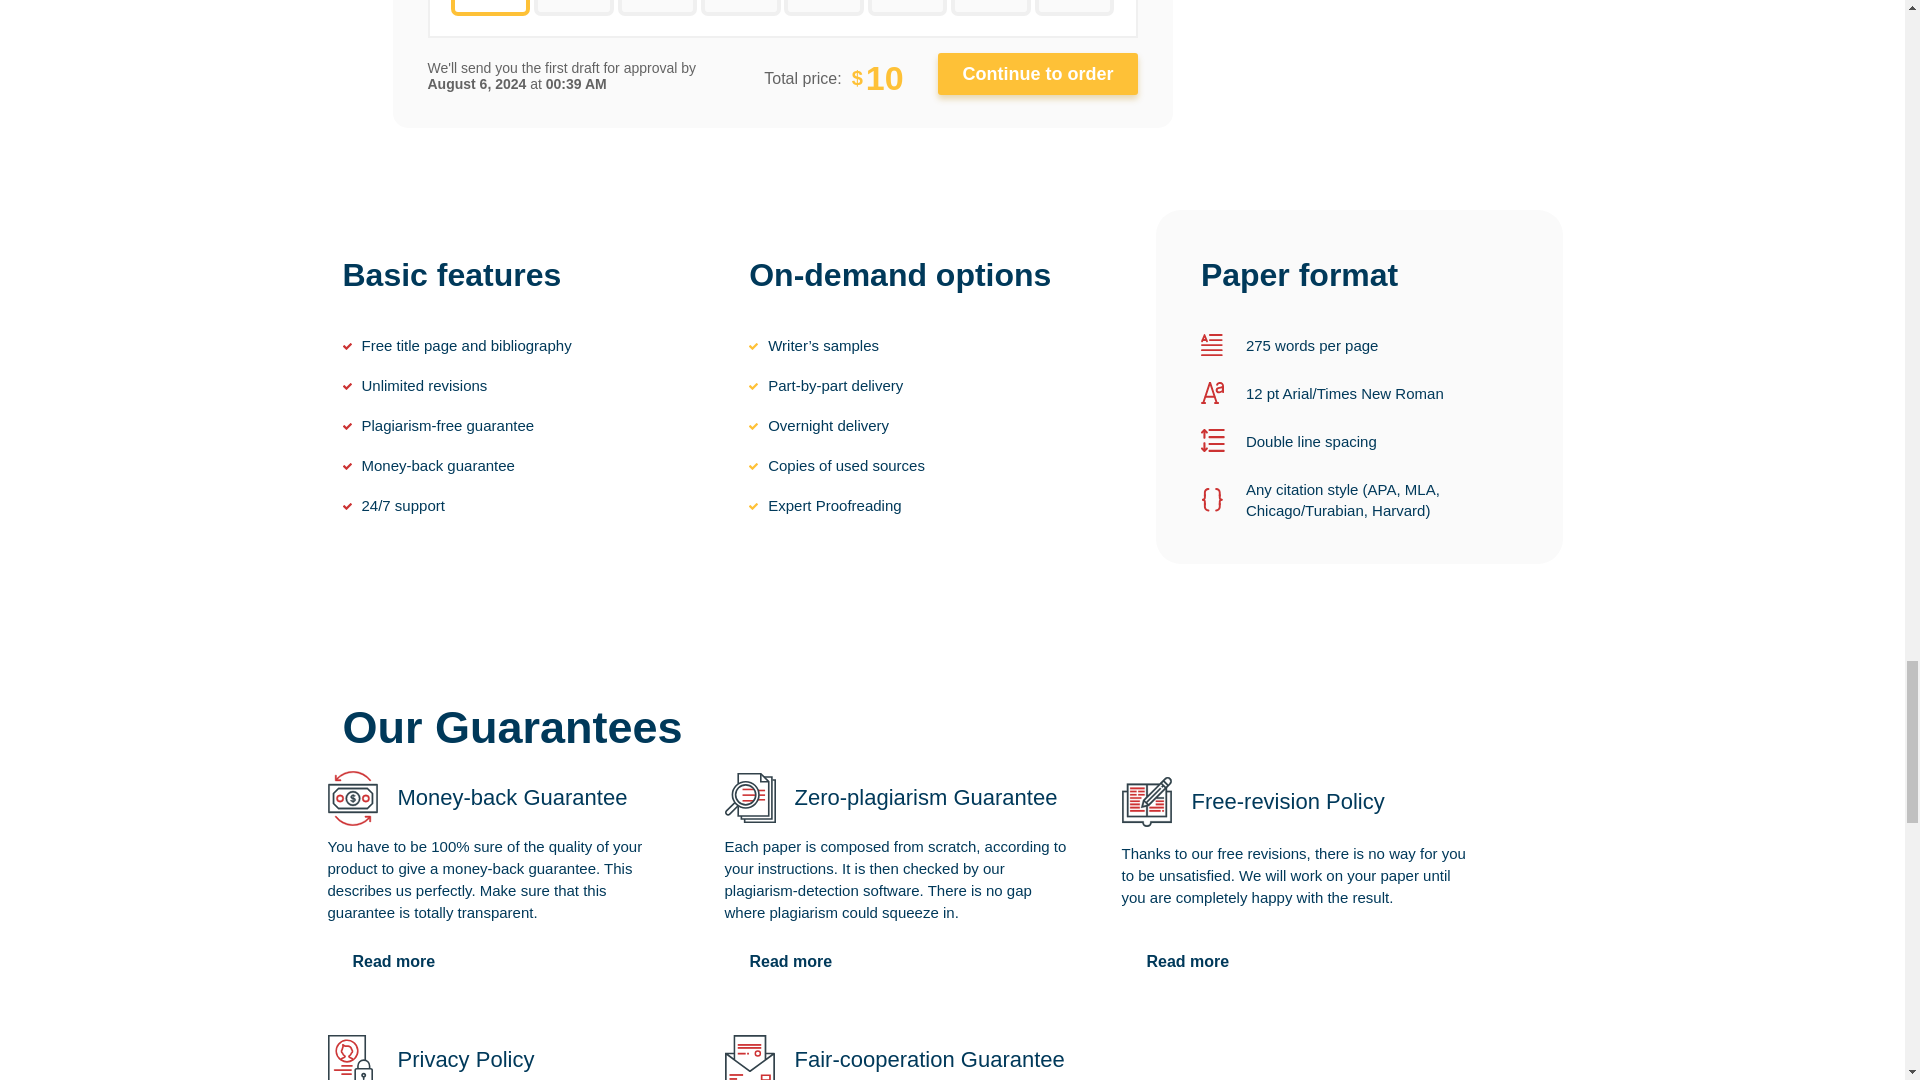  Describe the element at coordinates (1038, 74) in the screenshot. I see `Continue to order` at that location.